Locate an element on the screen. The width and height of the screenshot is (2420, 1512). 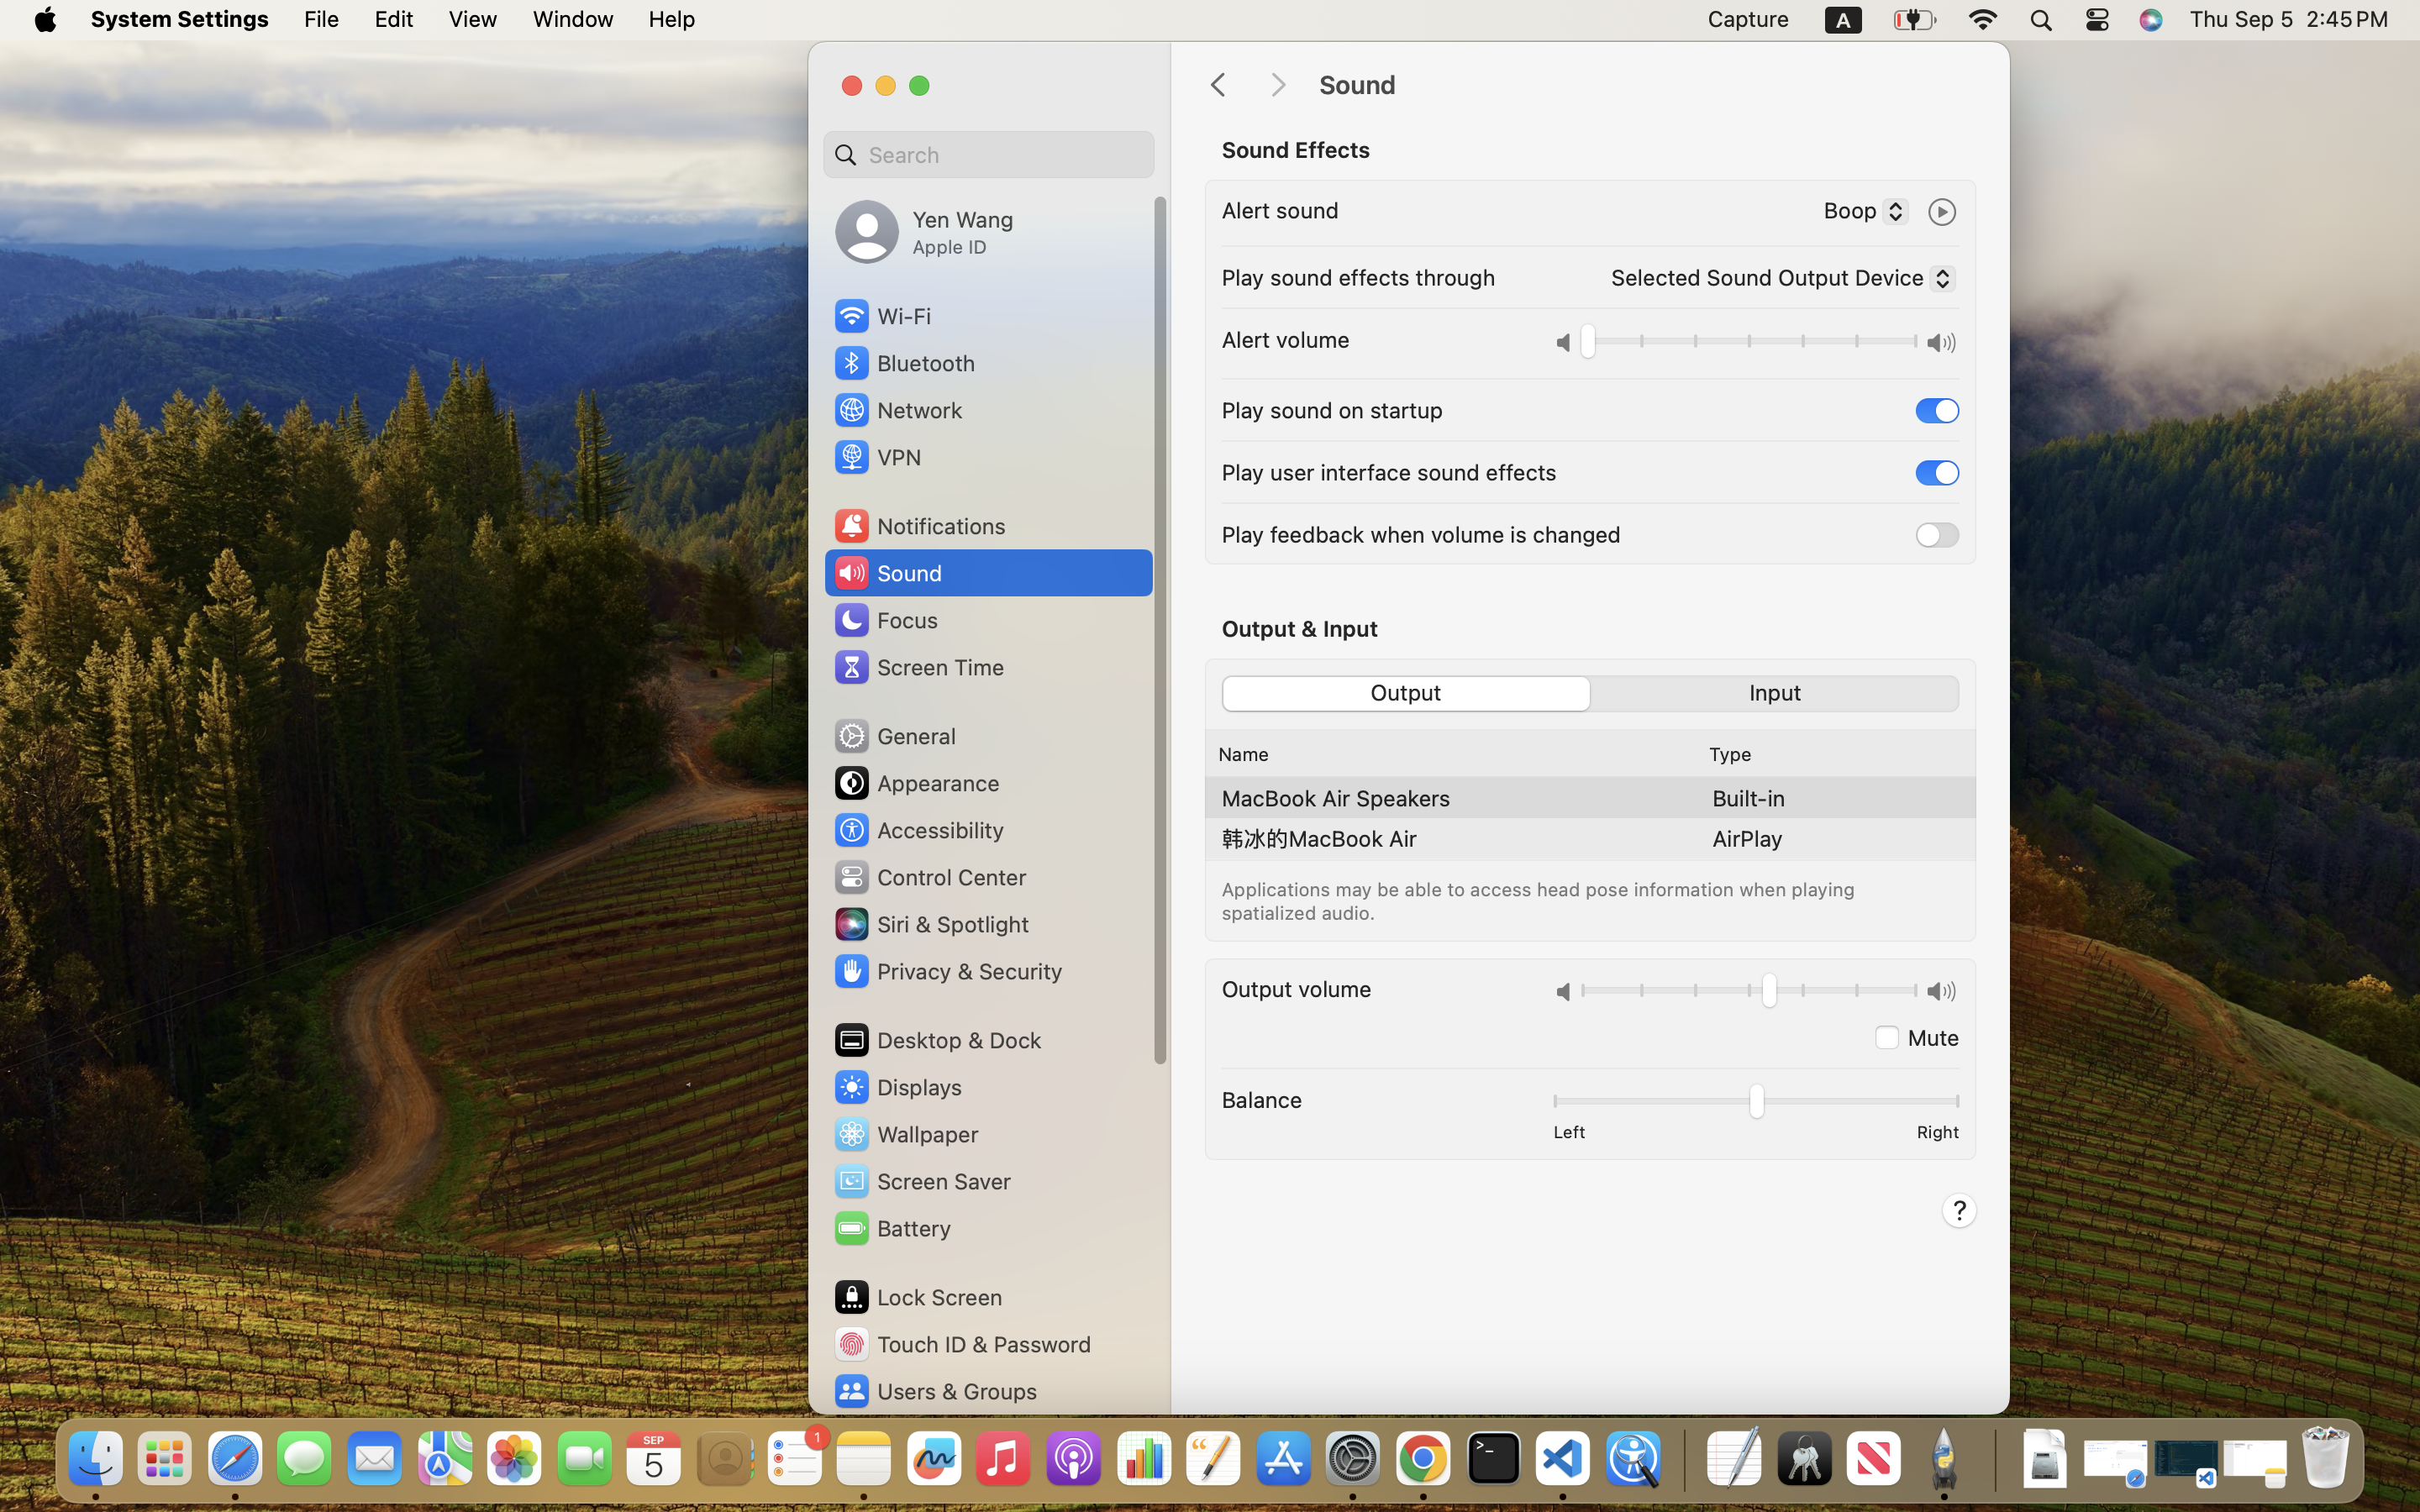
Displays is located at coordinates (897, 1087).